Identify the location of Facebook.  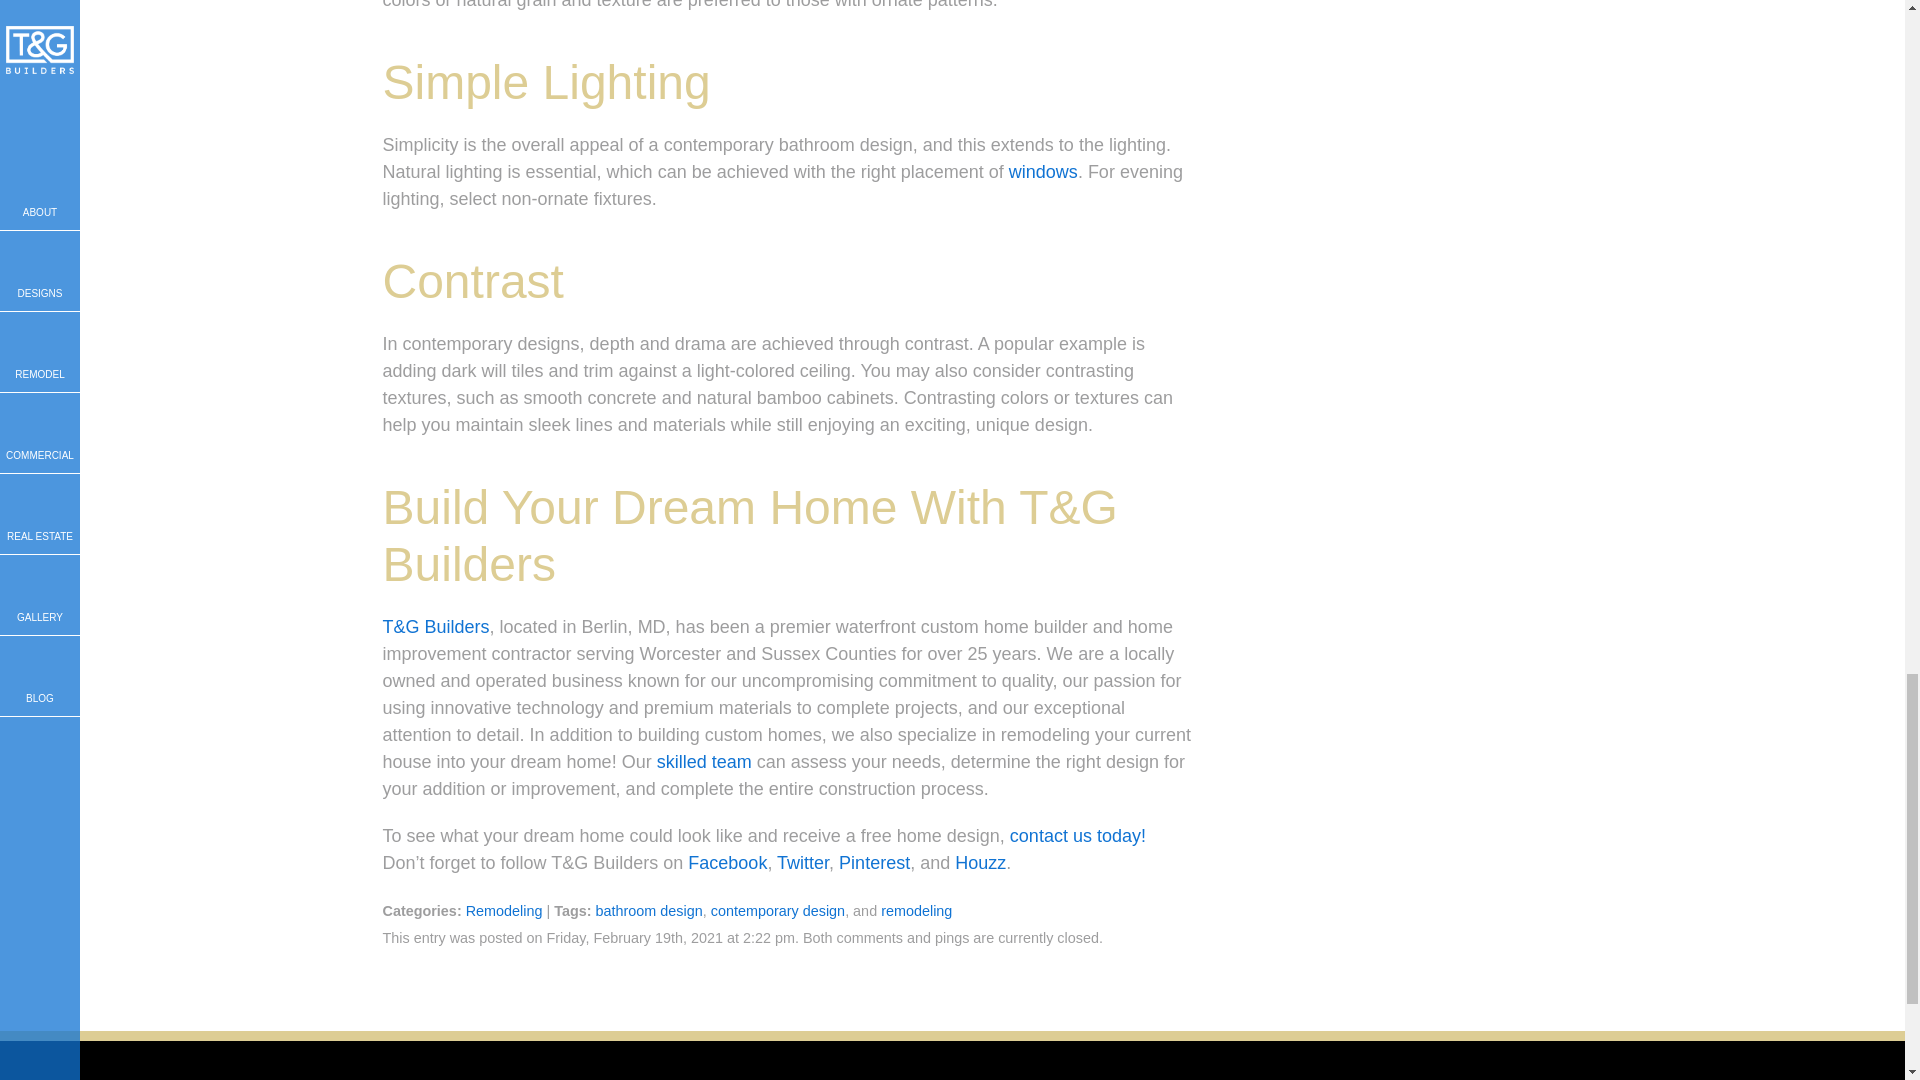
(726, 862).